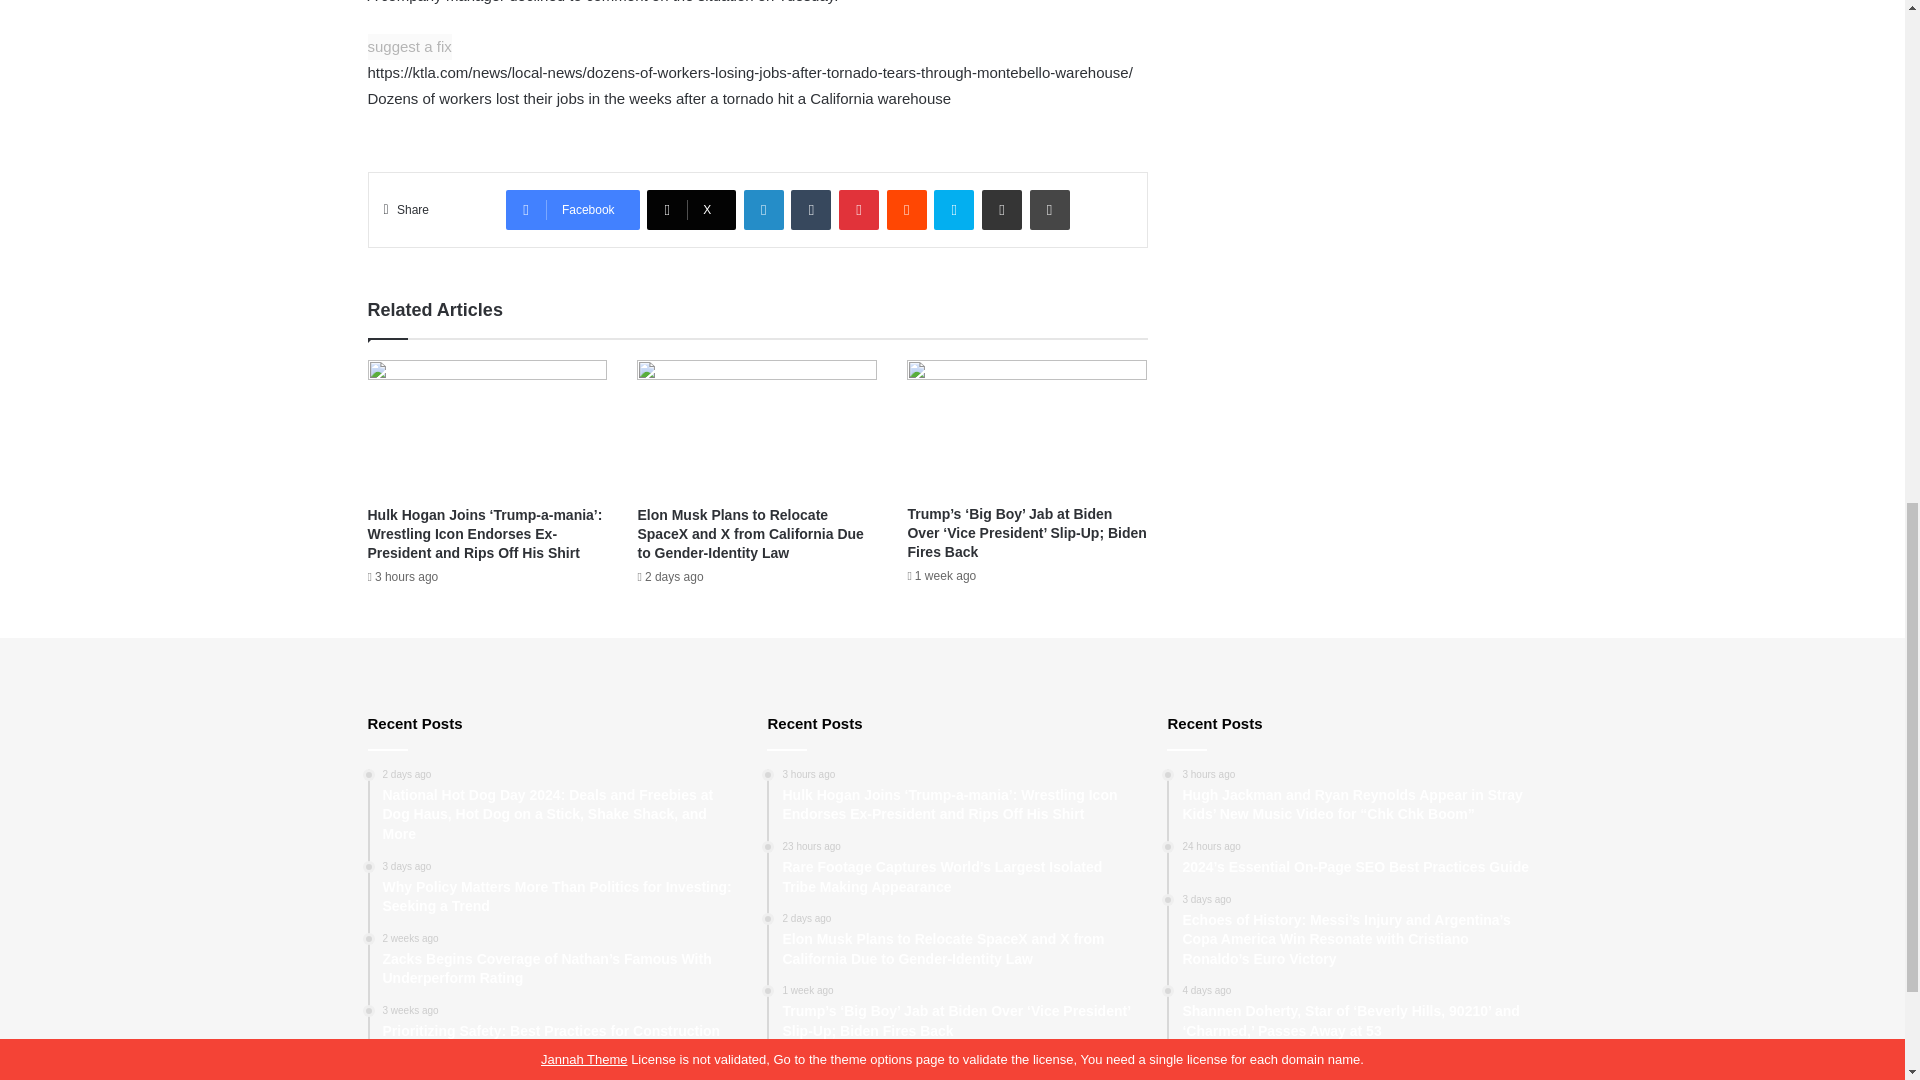 The width and height of the screenshot is (1920, 1080). What do you see at coordinates (1001, 210) in the screenshot?
I see `Share via Email` at bounding box center [1001, 210].